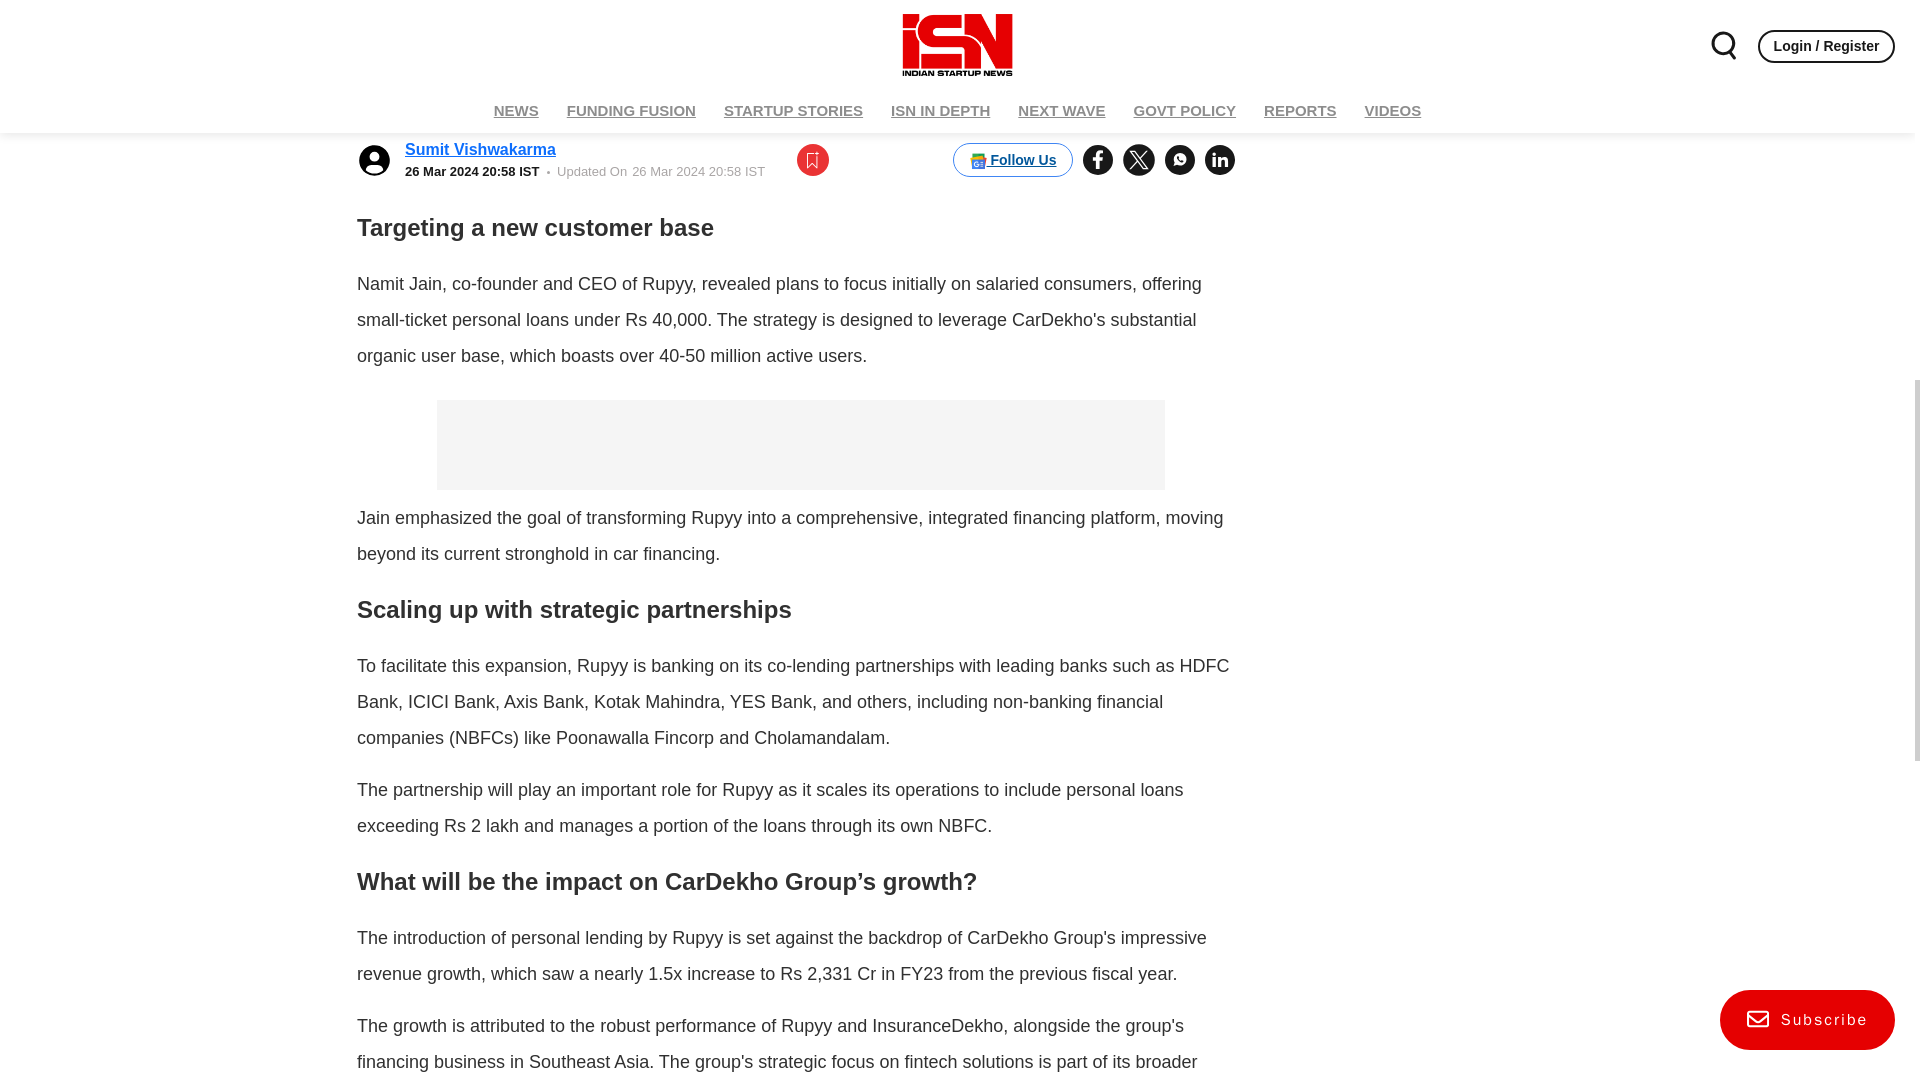  I want to click on Authors, so click(1407, 10).